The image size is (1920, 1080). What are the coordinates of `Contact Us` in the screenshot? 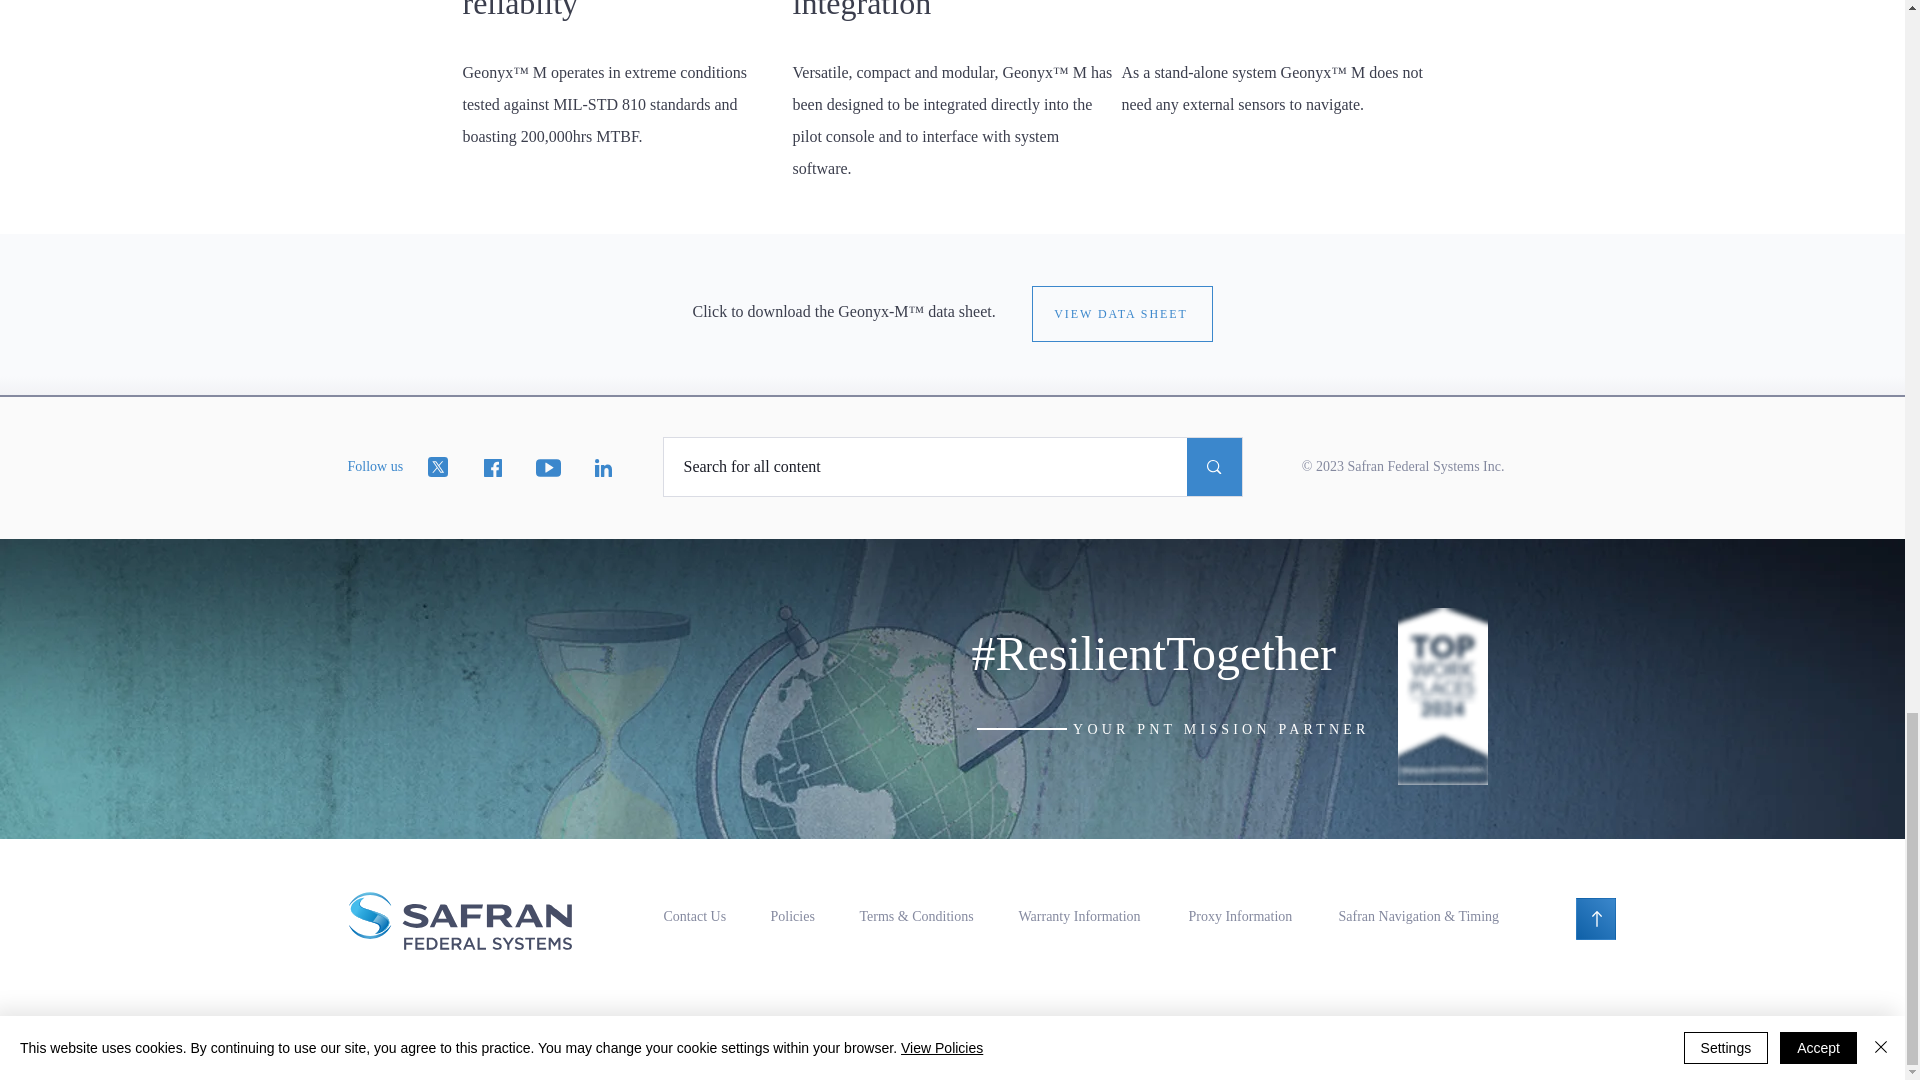 It's located at (696, 916).